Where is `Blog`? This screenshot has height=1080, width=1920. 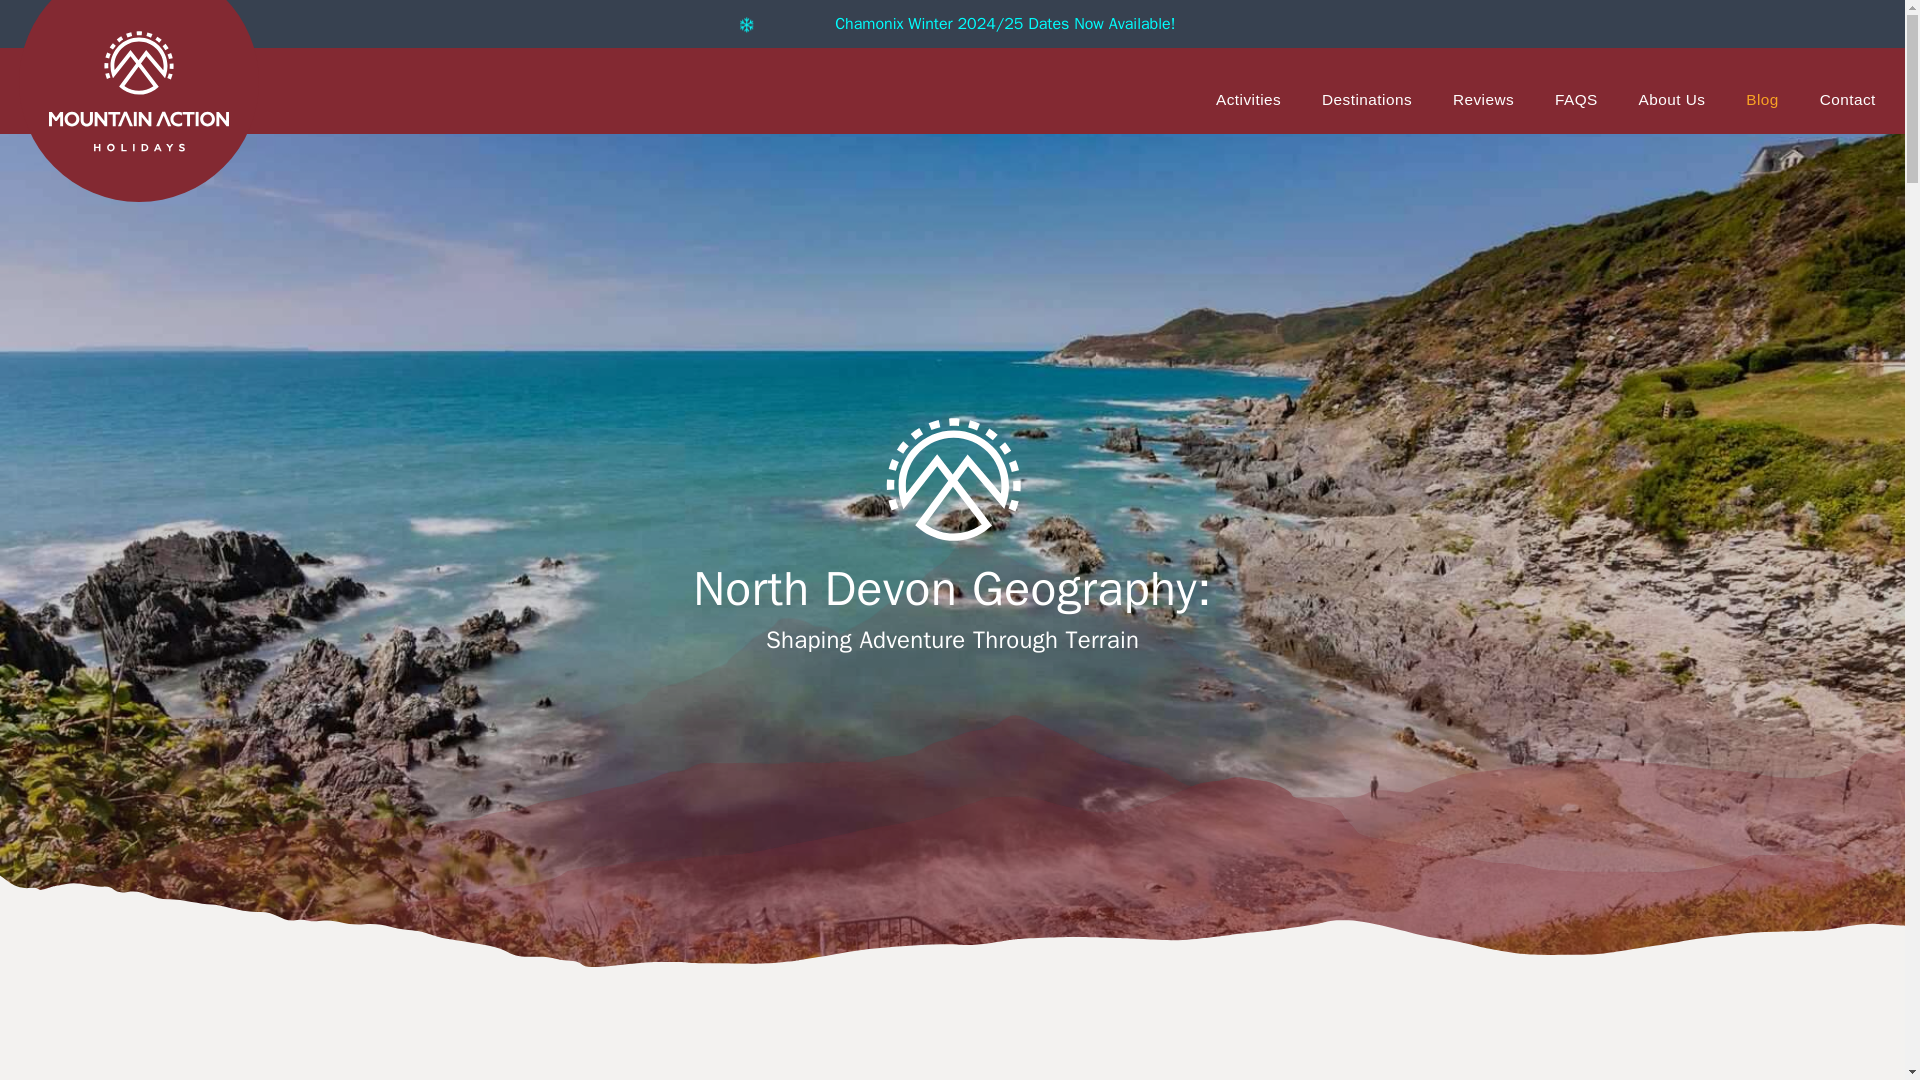
Blog is located at coordinates (1762, 96).